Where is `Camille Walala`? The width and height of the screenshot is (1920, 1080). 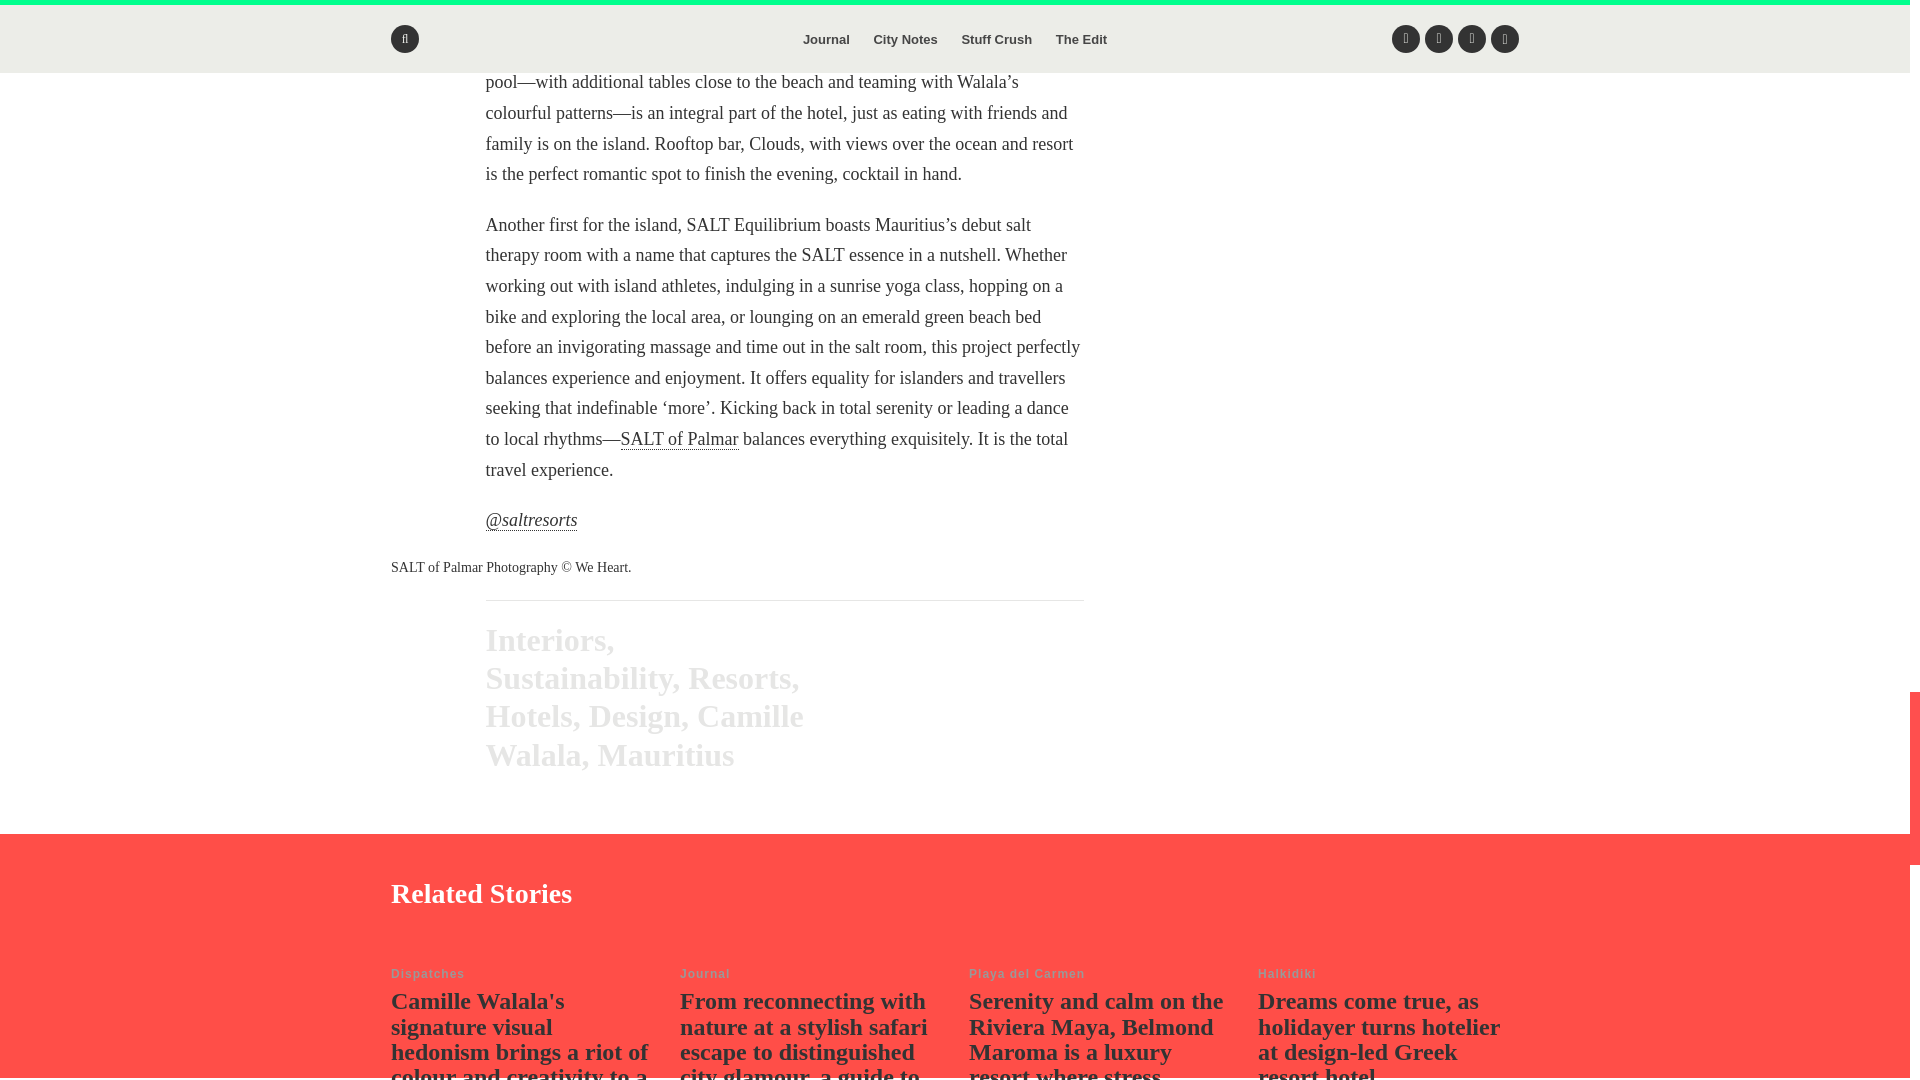
Camille Walala is located at coordinates (644, 734).